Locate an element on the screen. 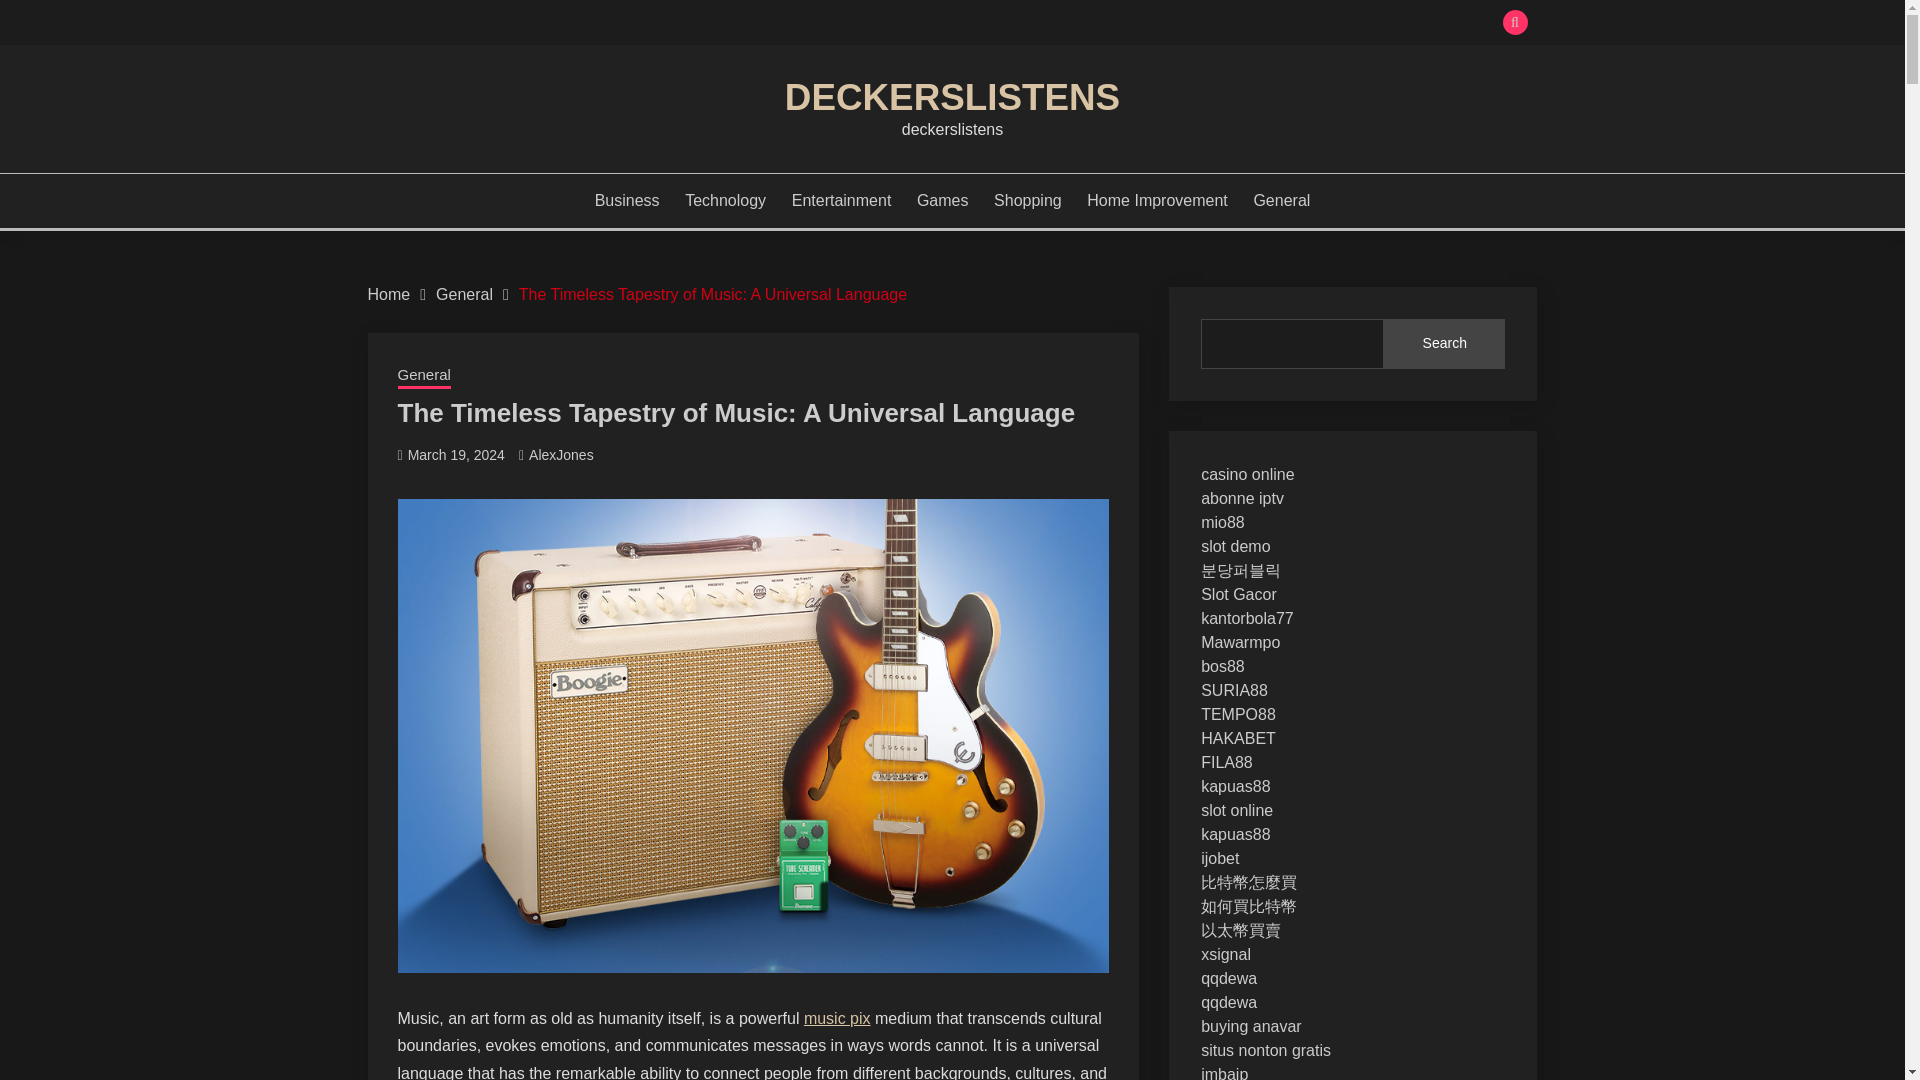  Home Improvement is located at coordinates (1157, 200).